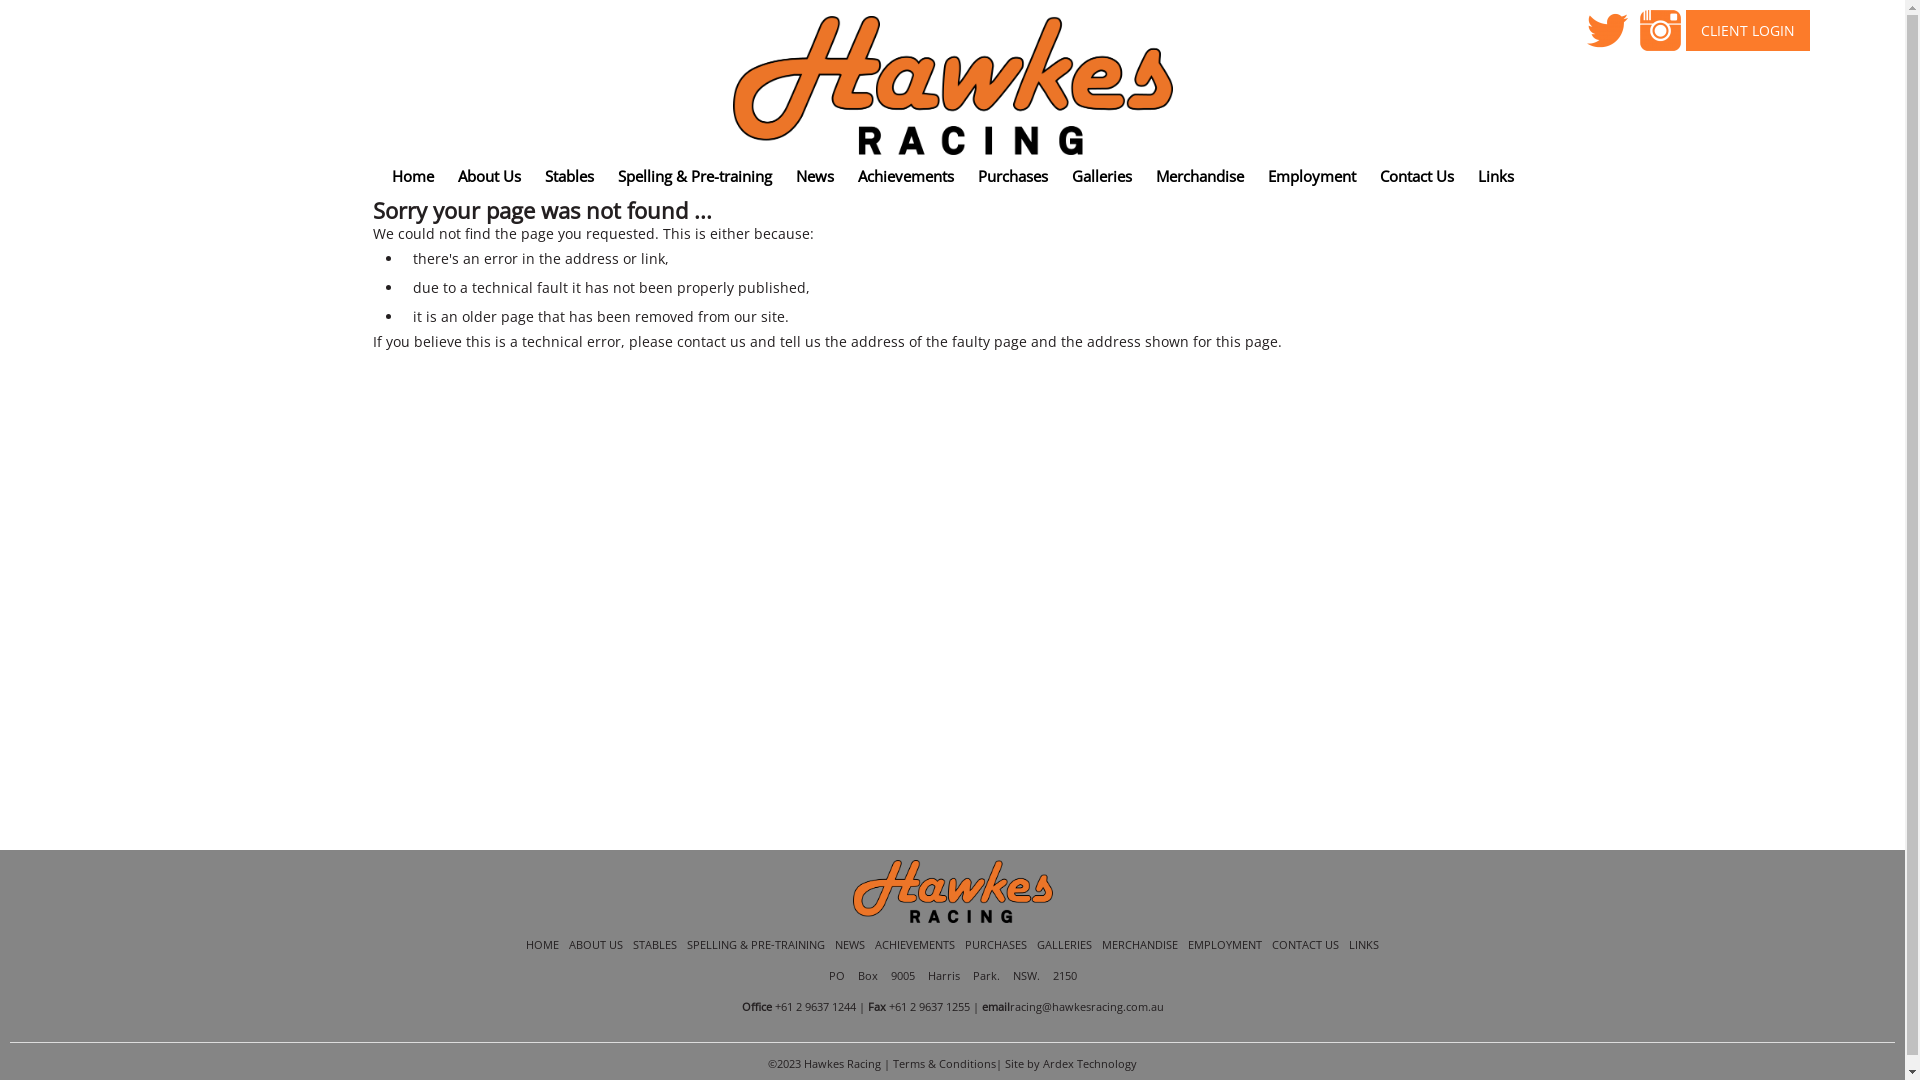  Describe the element at coordinates (1225, 944) in the screenshot. I see `EMPLOYMENT` at that location.